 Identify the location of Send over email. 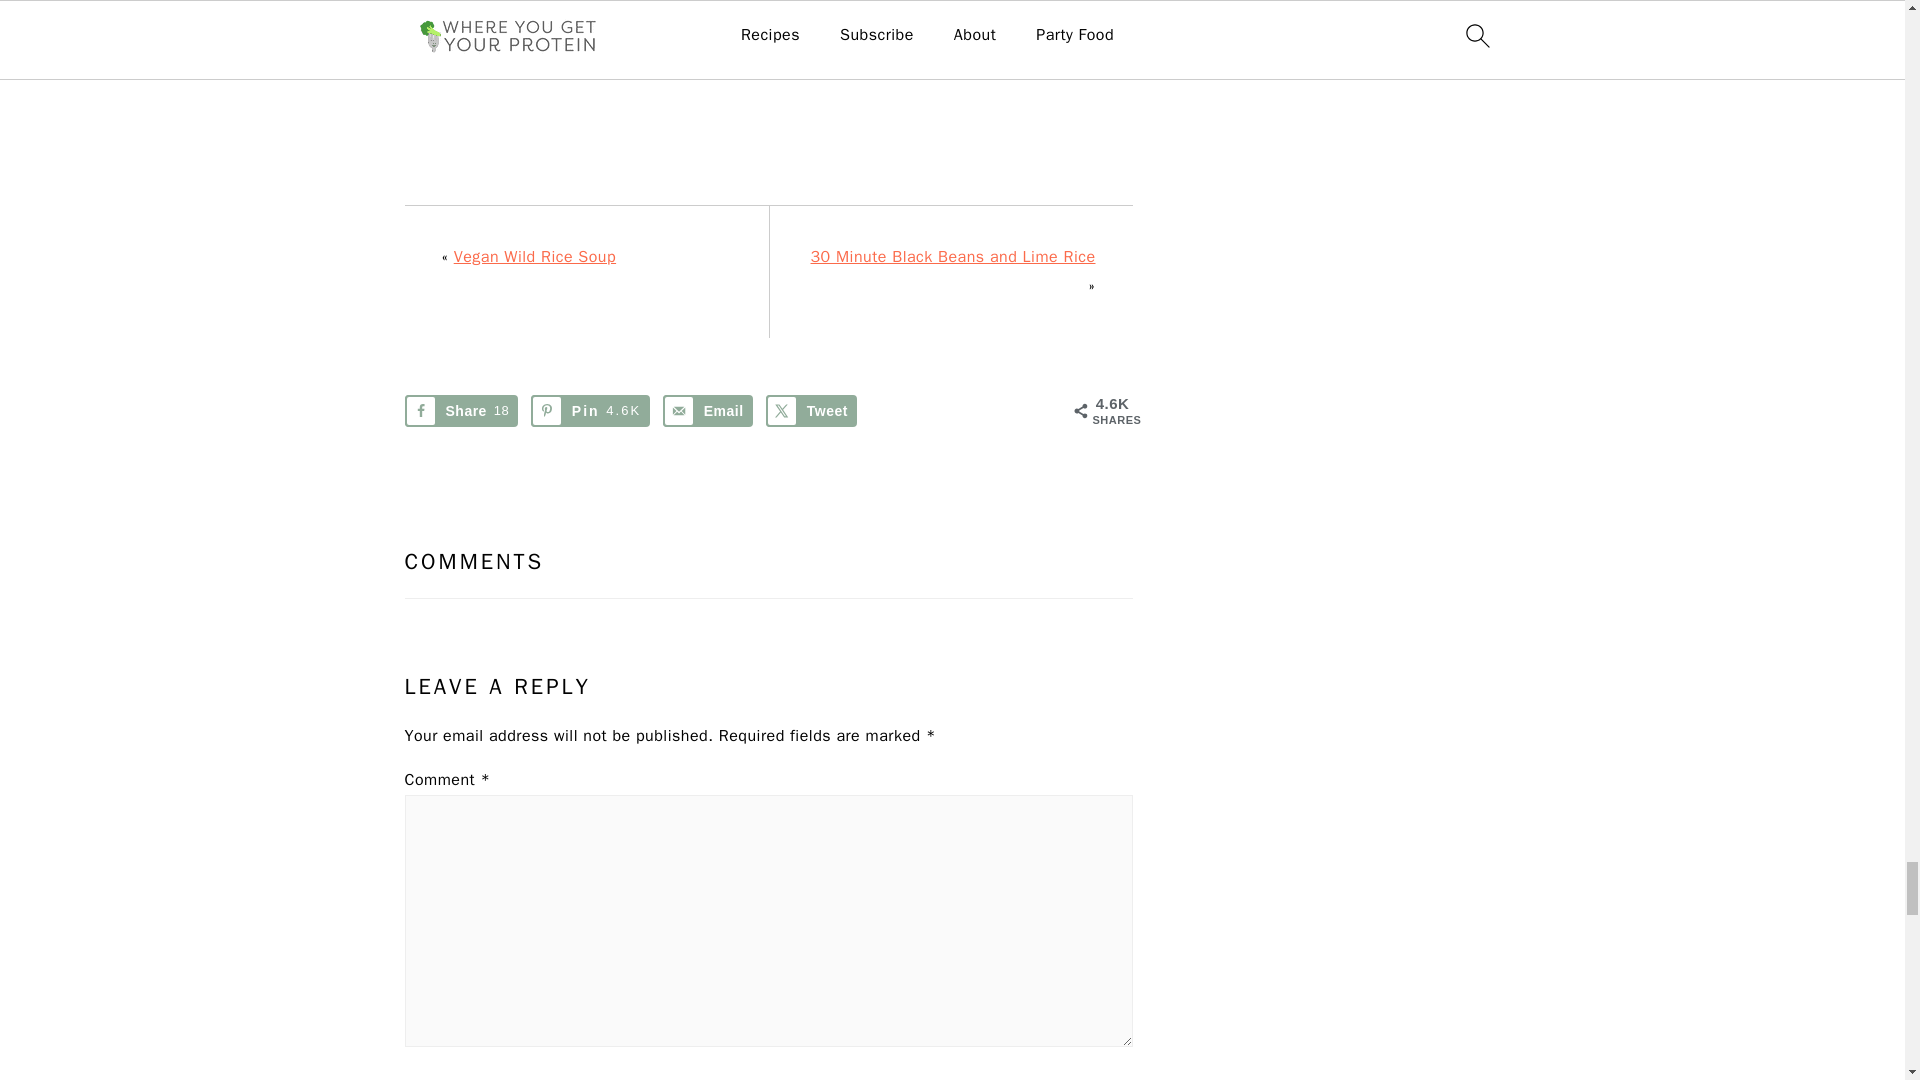
(707, 410).